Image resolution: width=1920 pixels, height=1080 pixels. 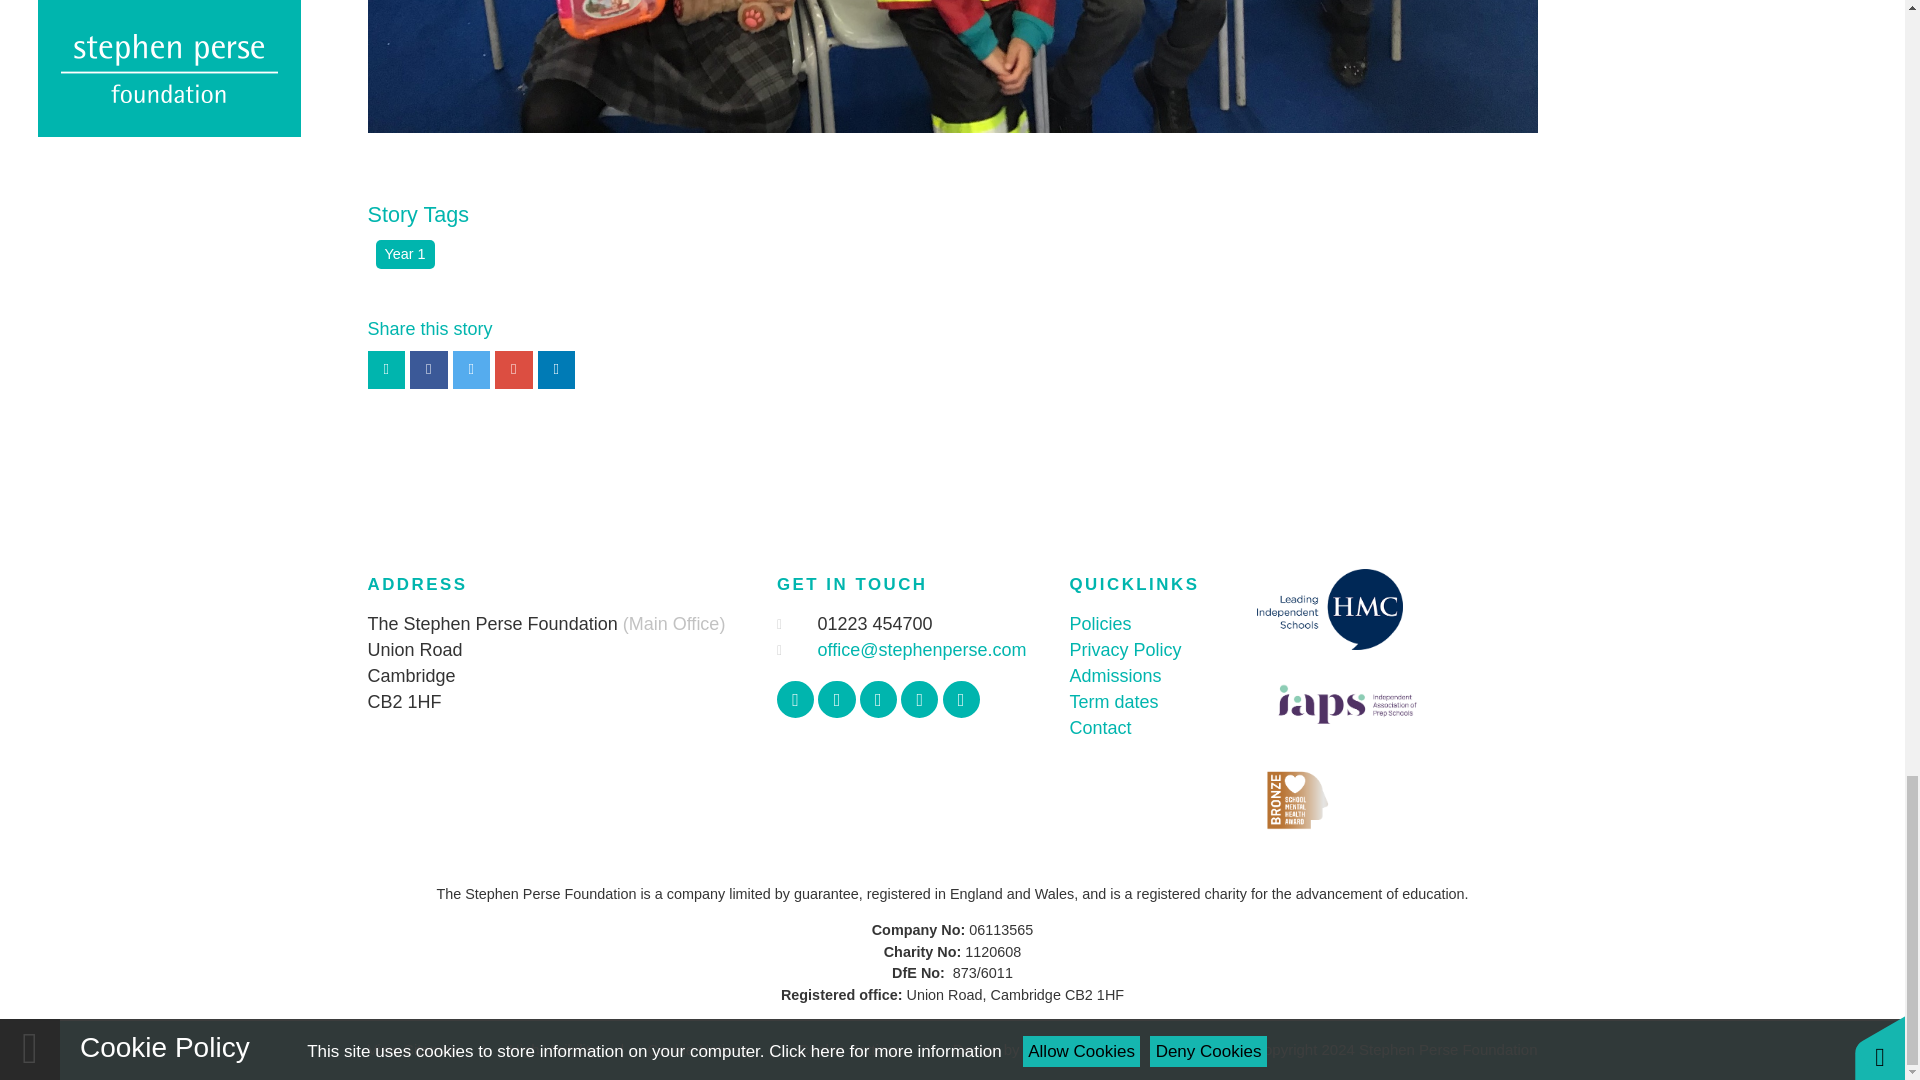 What do you see at coordinates (850, 1050) in the screenshot?
I see `Cookie Settings` at bounding box center [850, 1050].